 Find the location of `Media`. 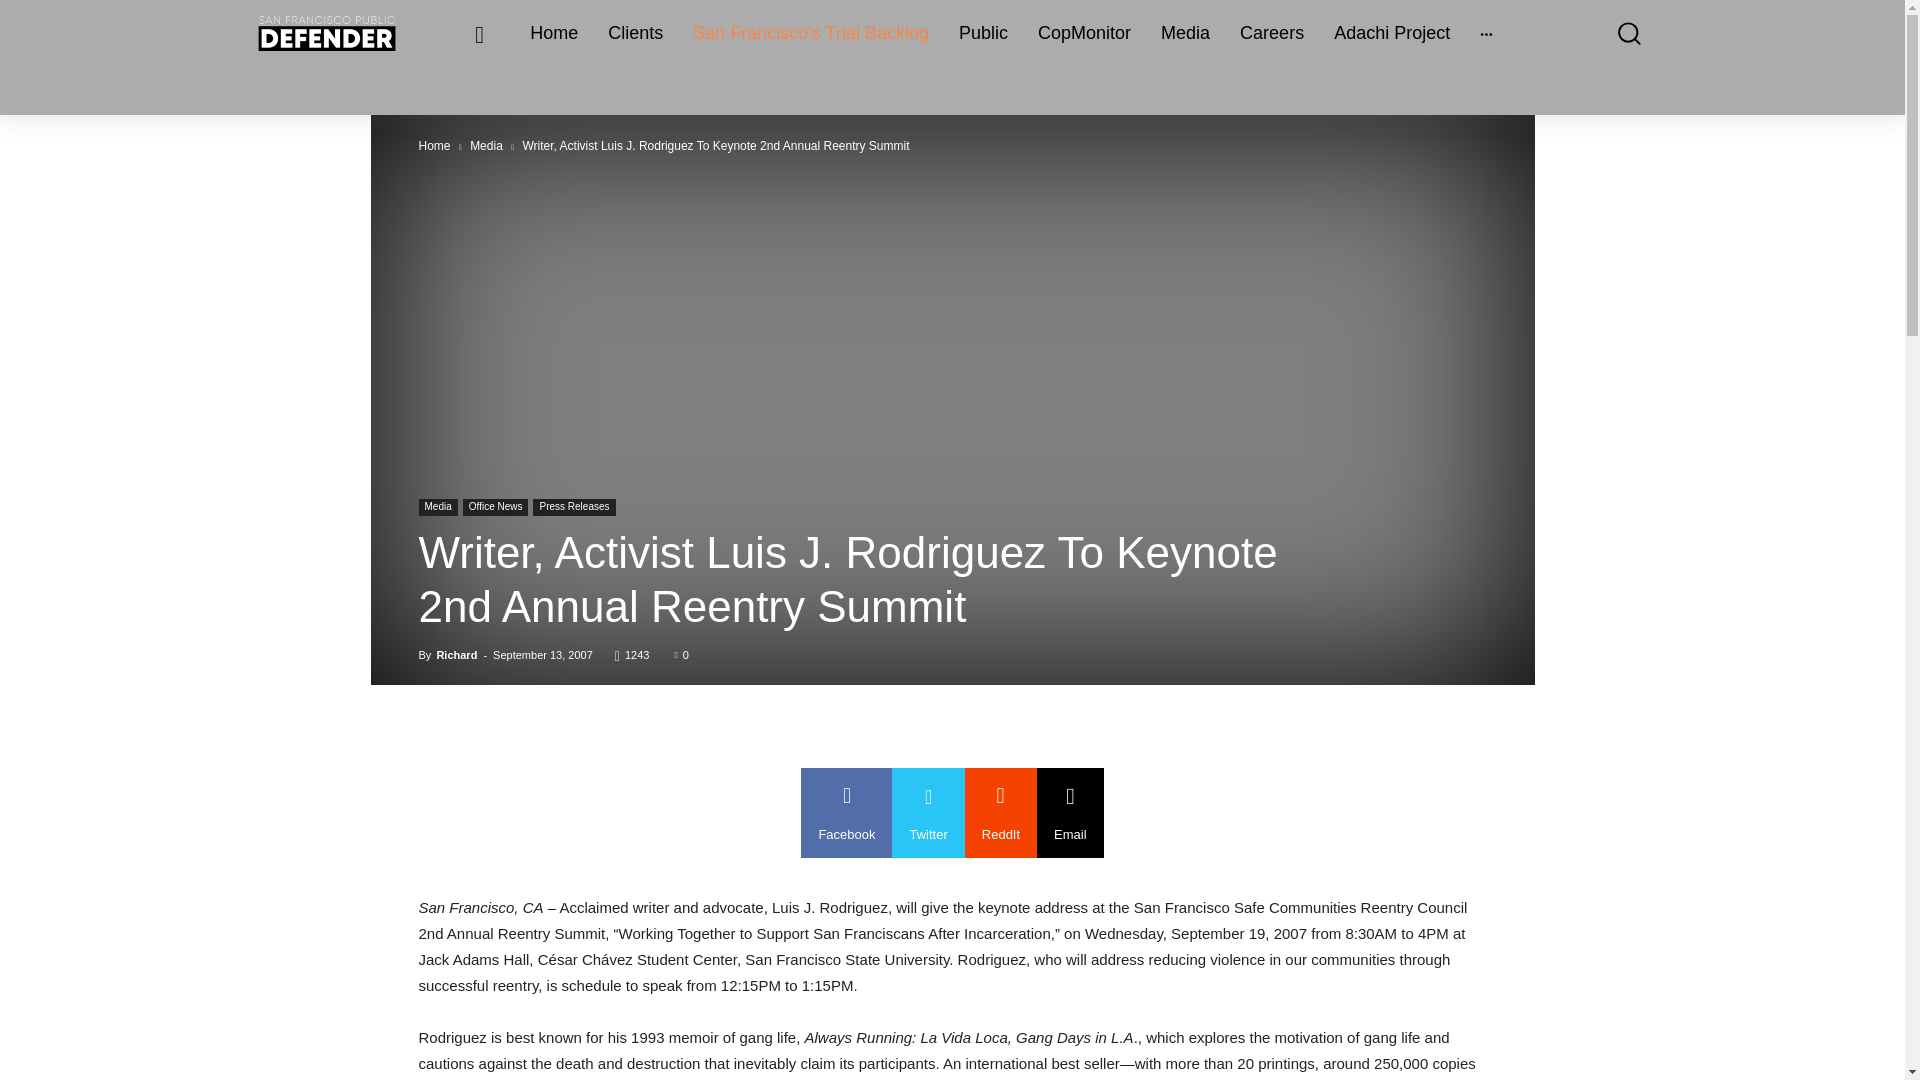

Media is located at coordinates (437, 507).